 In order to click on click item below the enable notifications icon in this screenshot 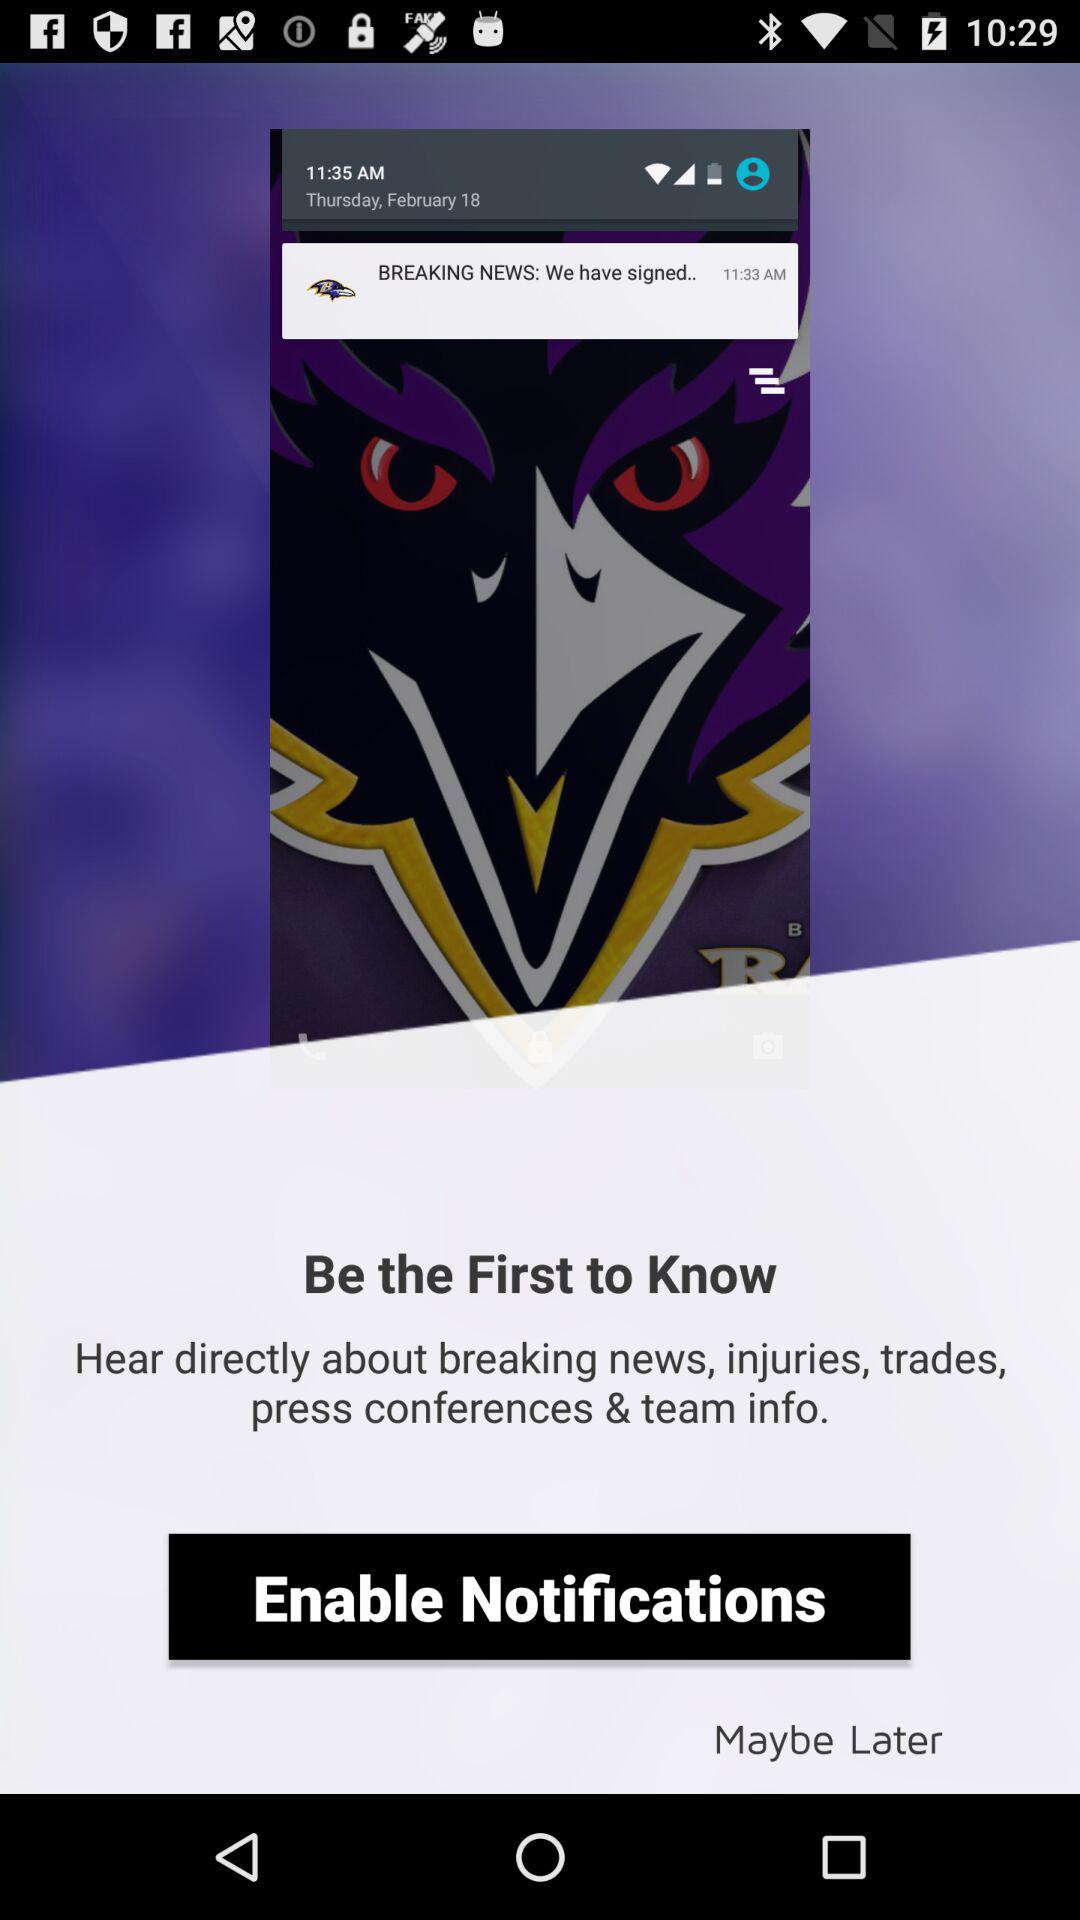, I will do `click(828, 1736)`.